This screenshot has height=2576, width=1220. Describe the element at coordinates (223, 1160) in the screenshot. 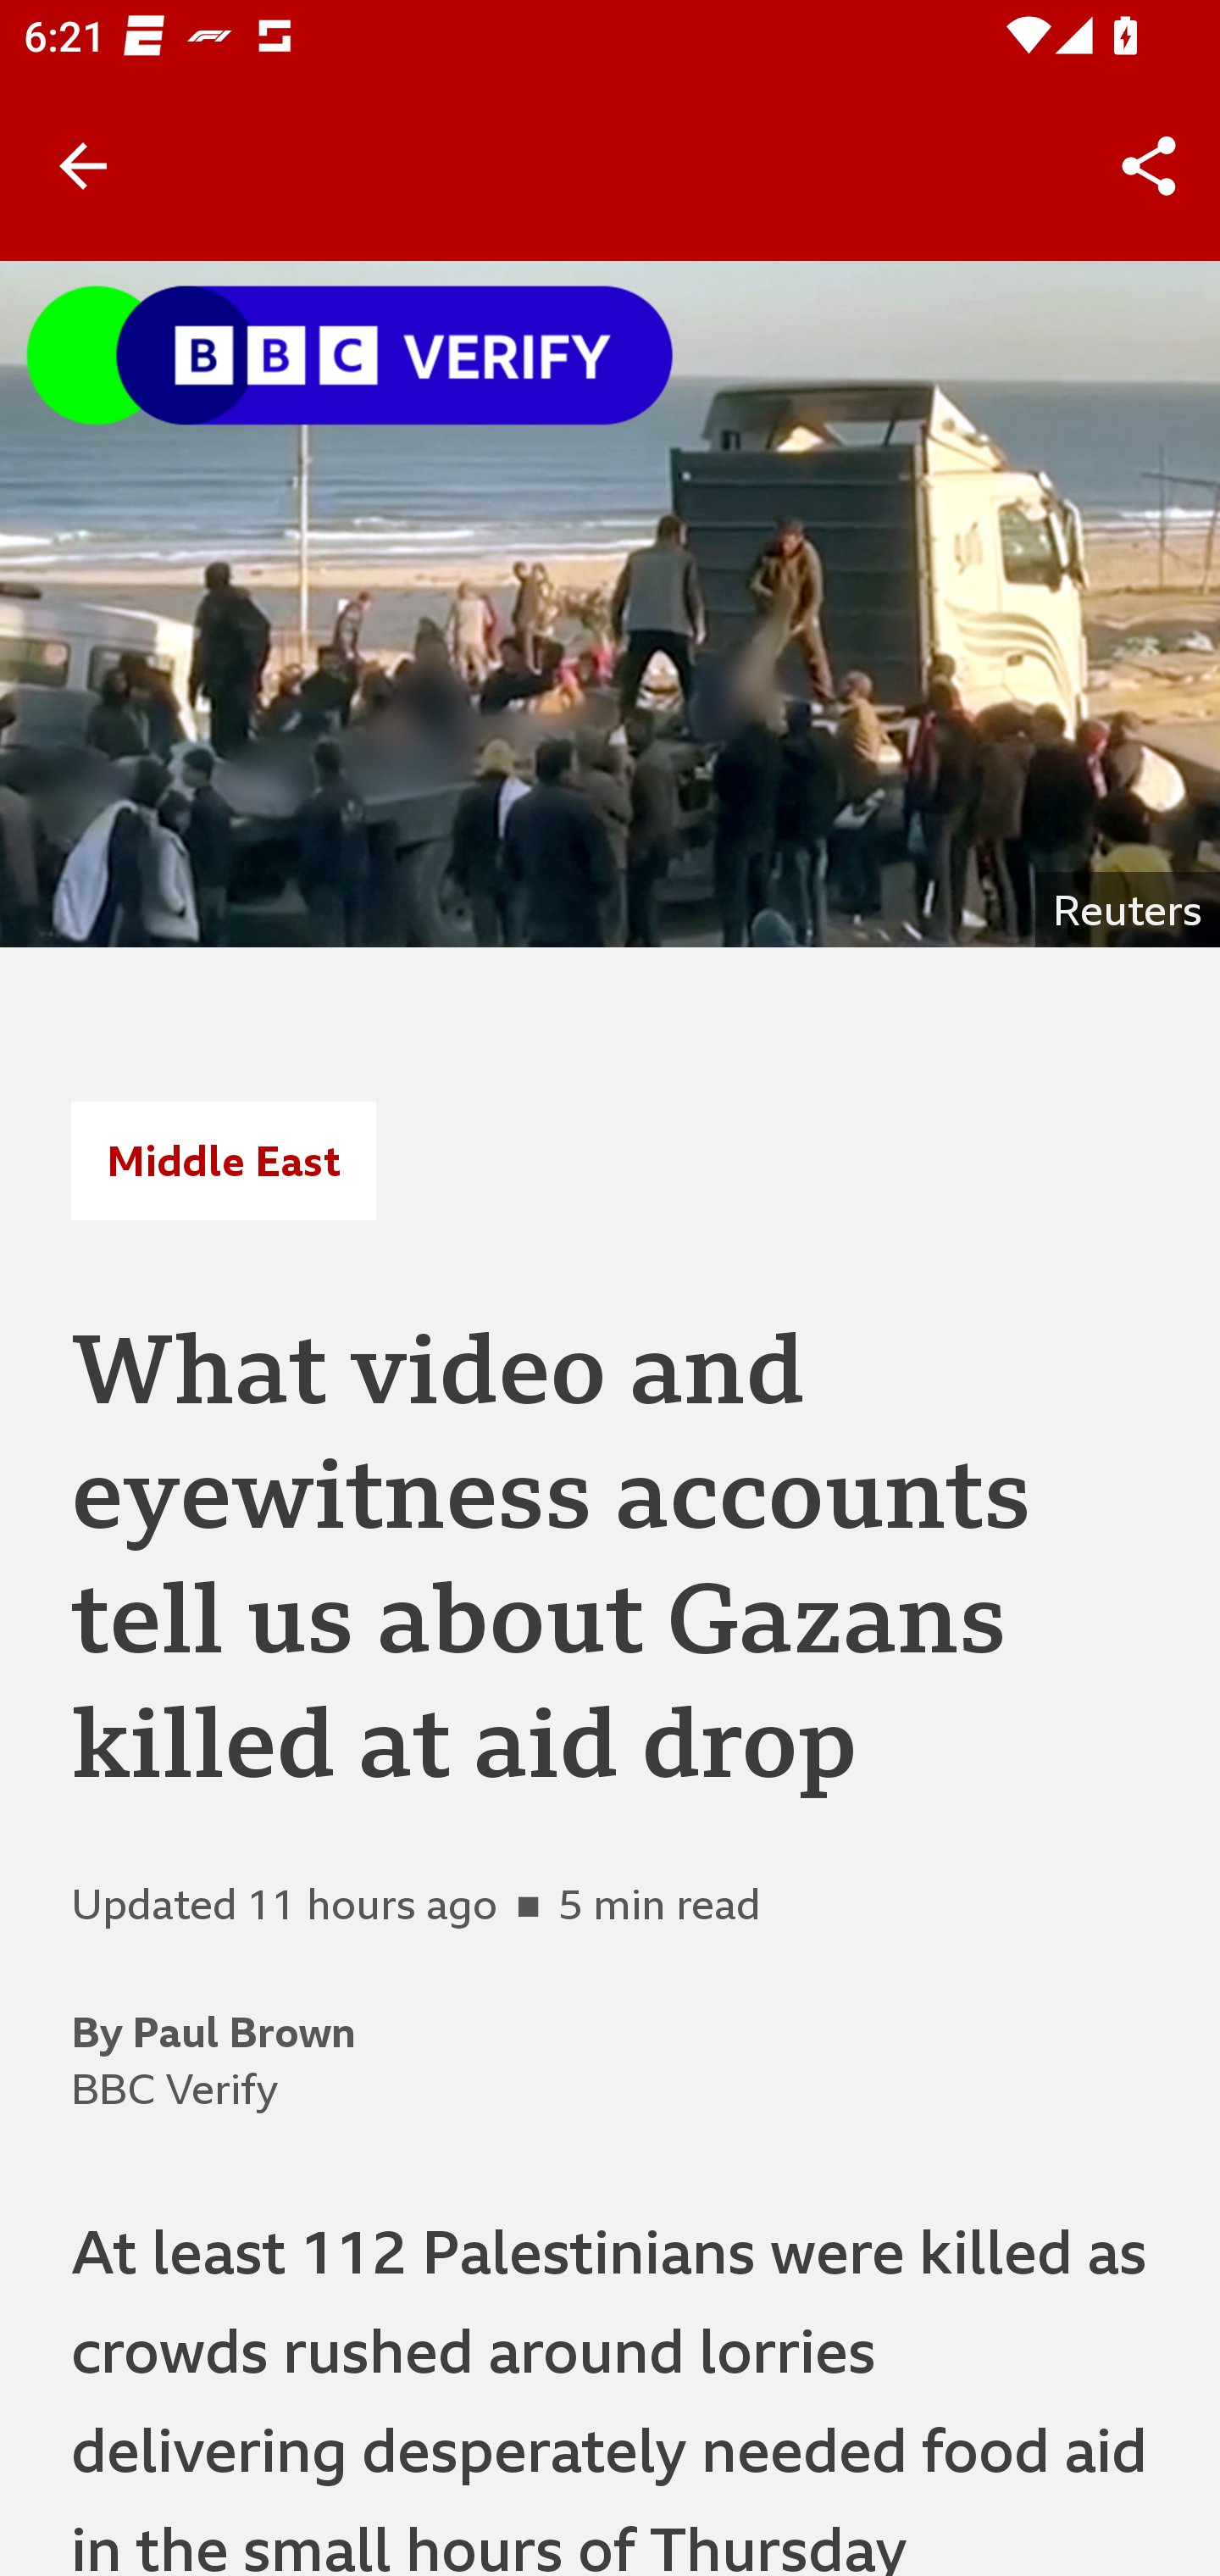

I see `Middle East` at that location.